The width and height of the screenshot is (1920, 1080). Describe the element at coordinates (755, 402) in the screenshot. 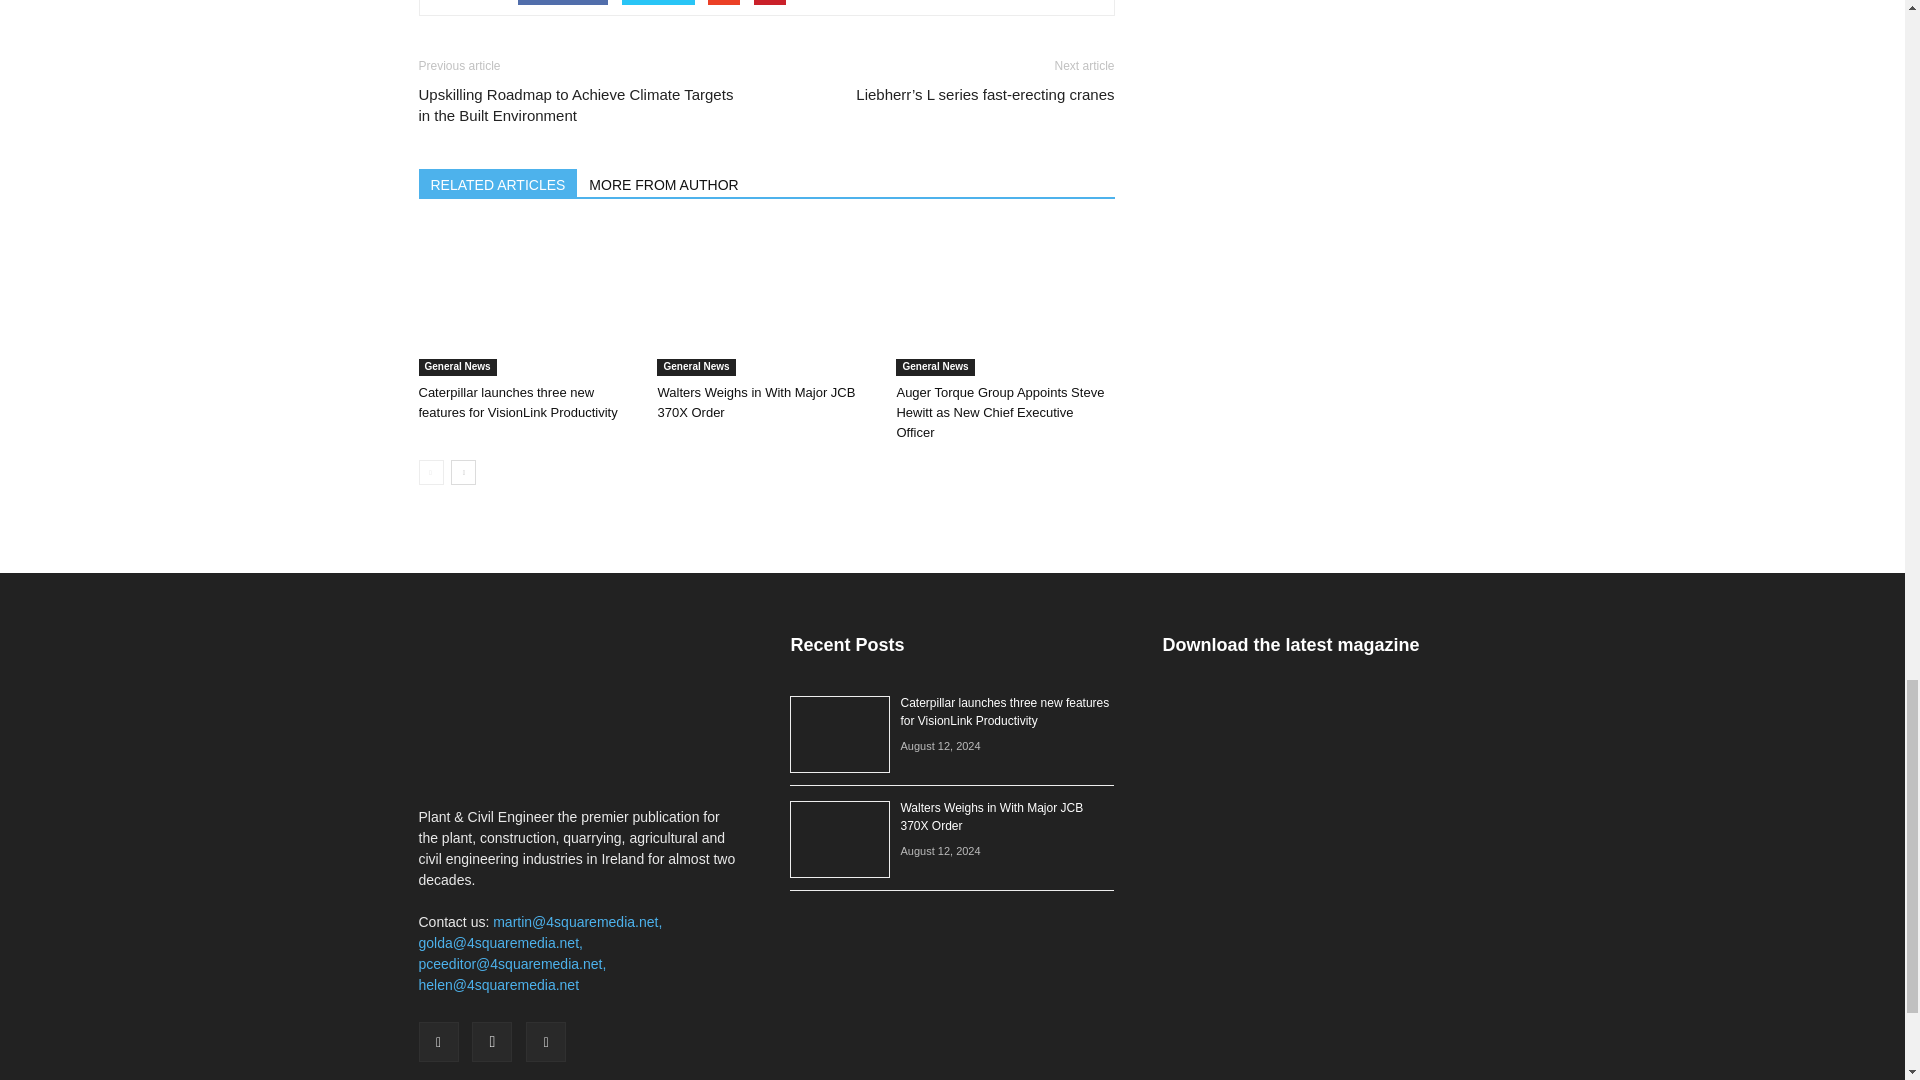

I see `Walters Weighs in With Major JCB 370X Order` at that location.